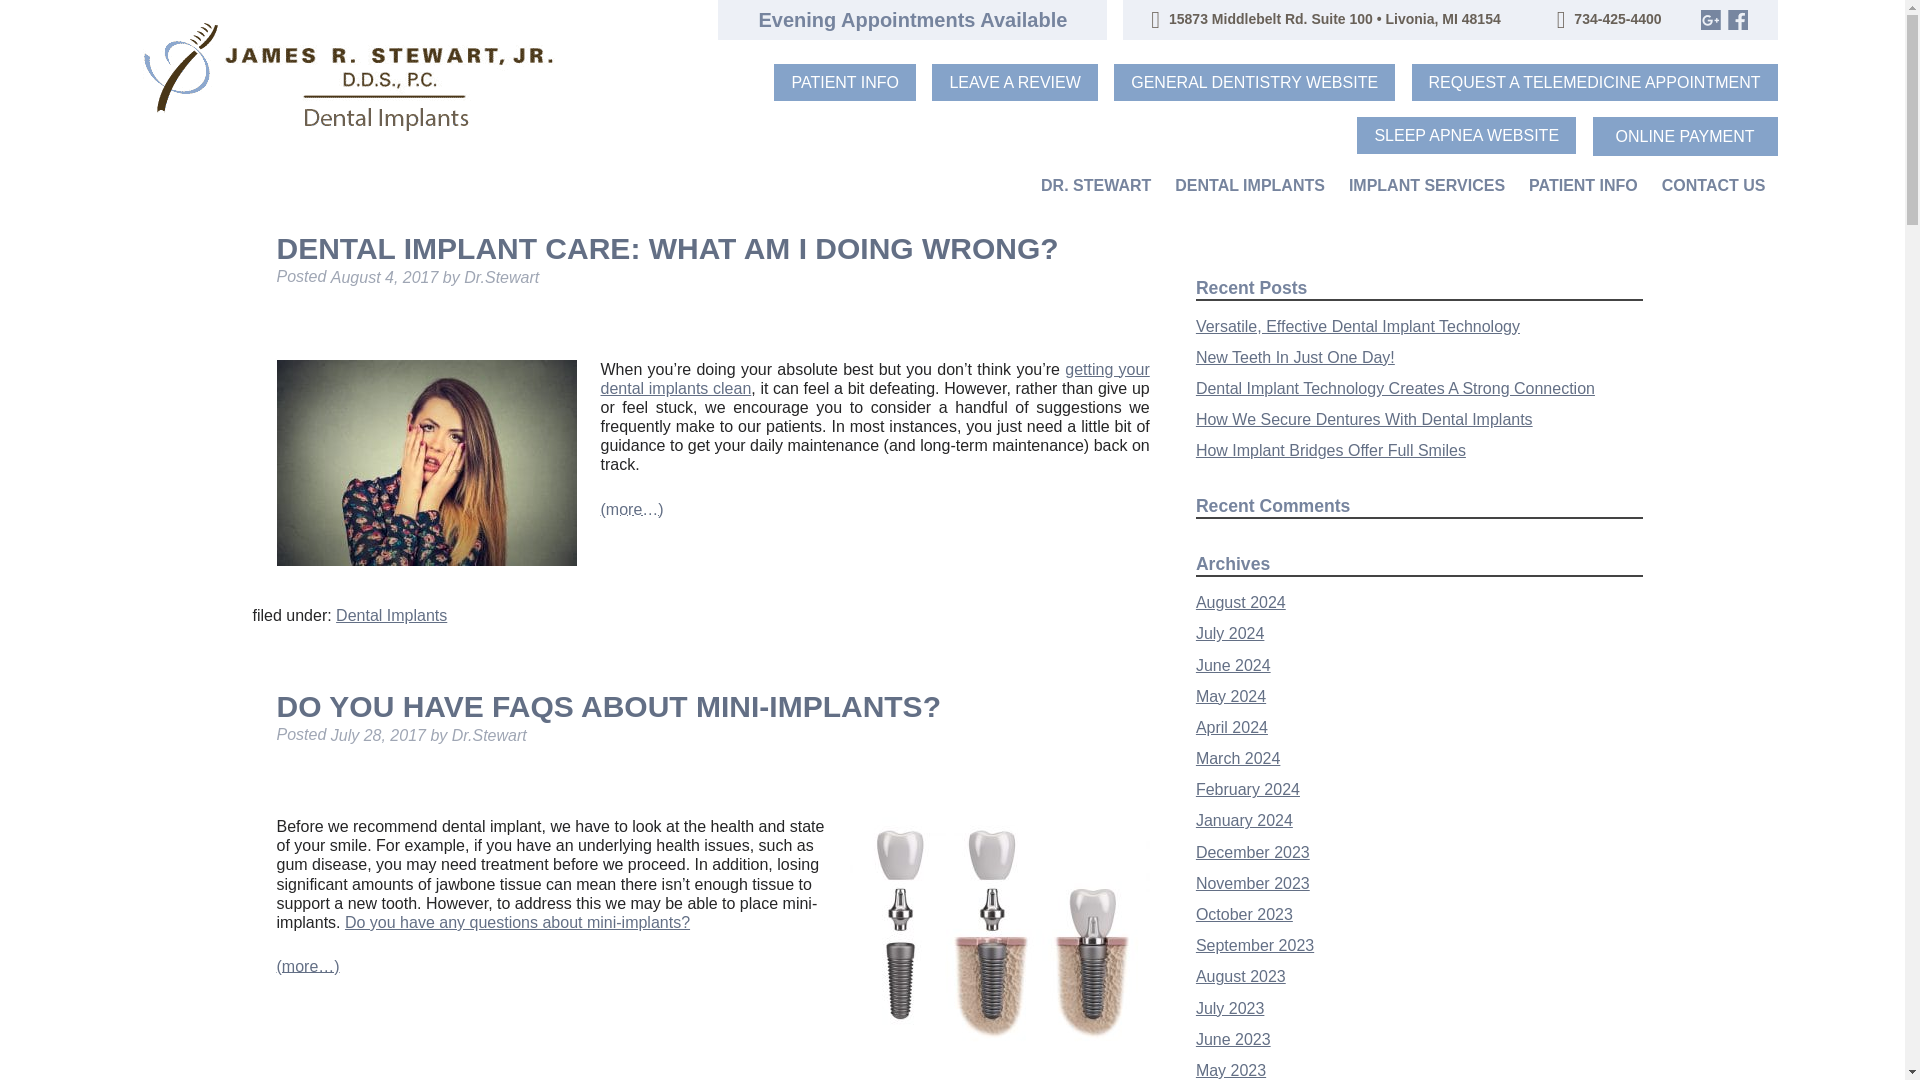  What do you see at coordinates (1426, 186) in the screenshot?
I see `IMPLANT SERVICES` at bounding box center [1426, 186].